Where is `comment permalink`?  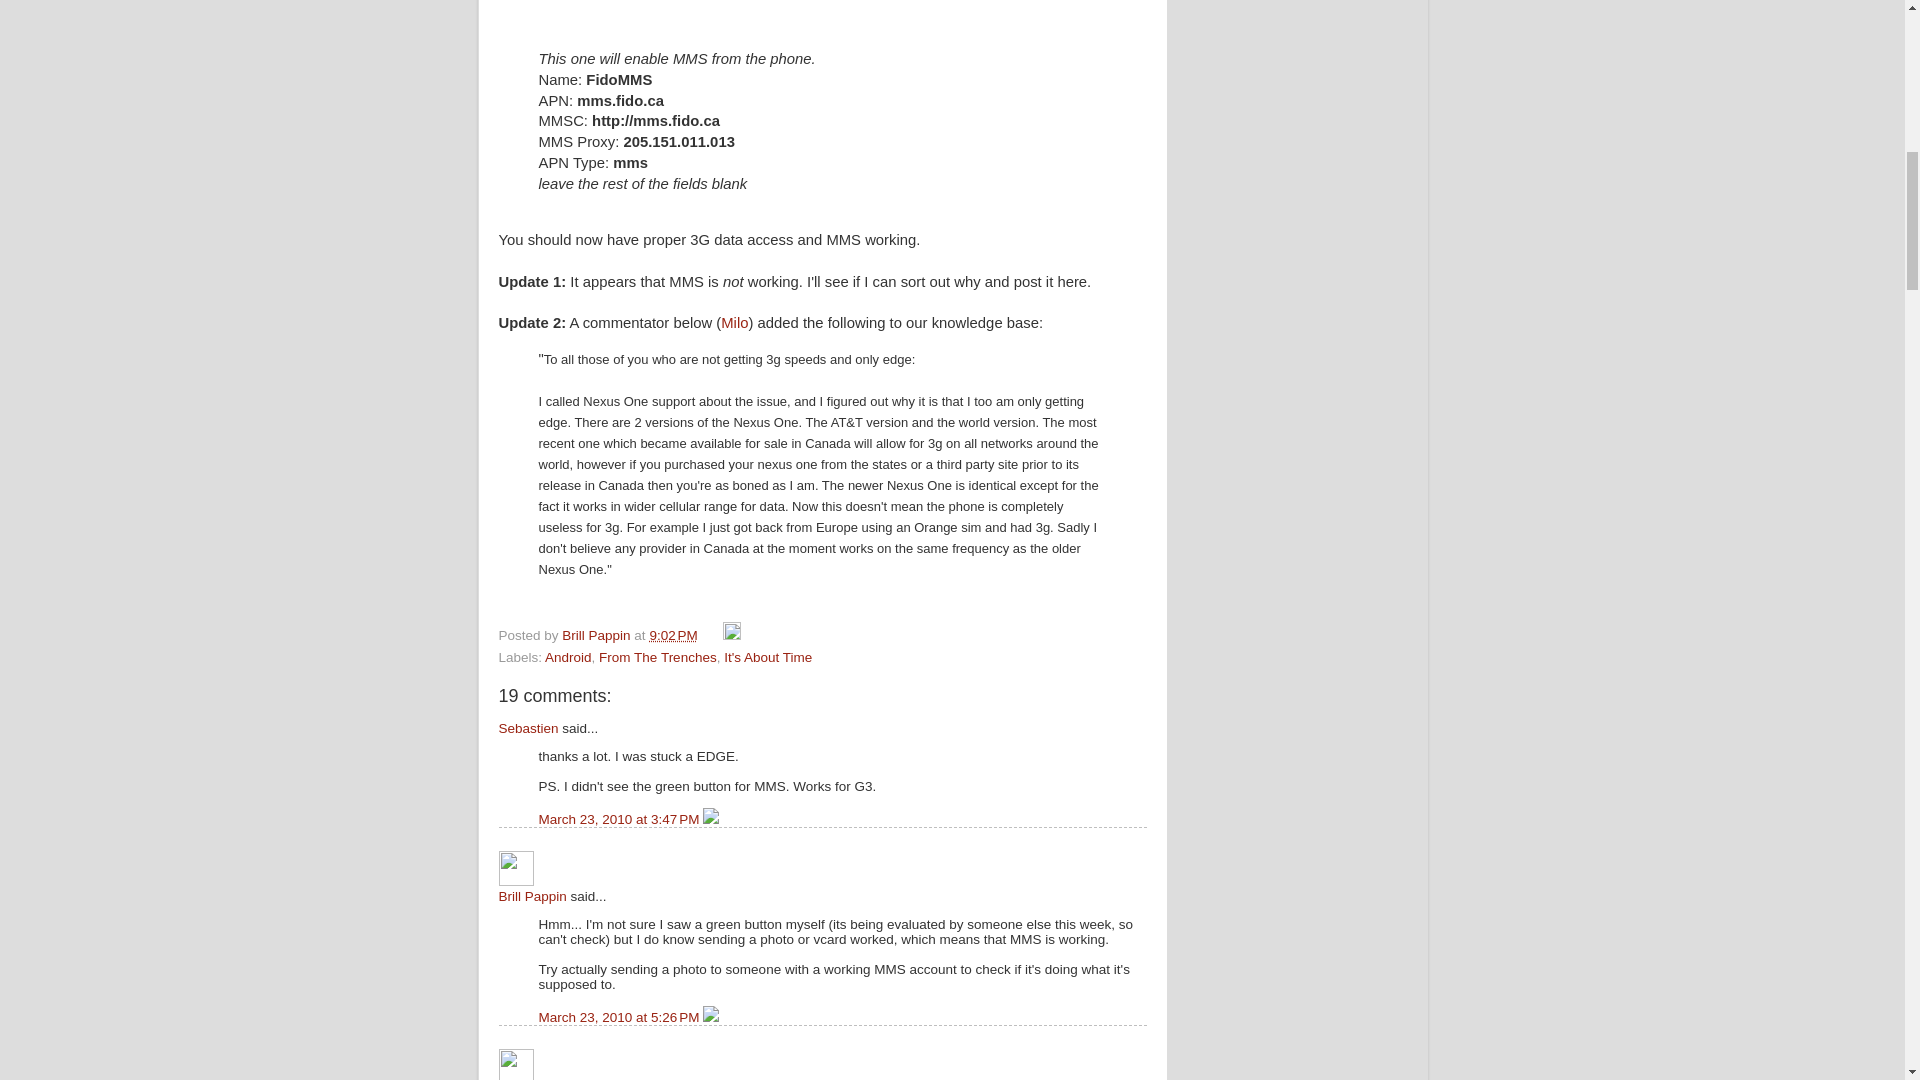 comment permalink is located at coordinates (620, 820).